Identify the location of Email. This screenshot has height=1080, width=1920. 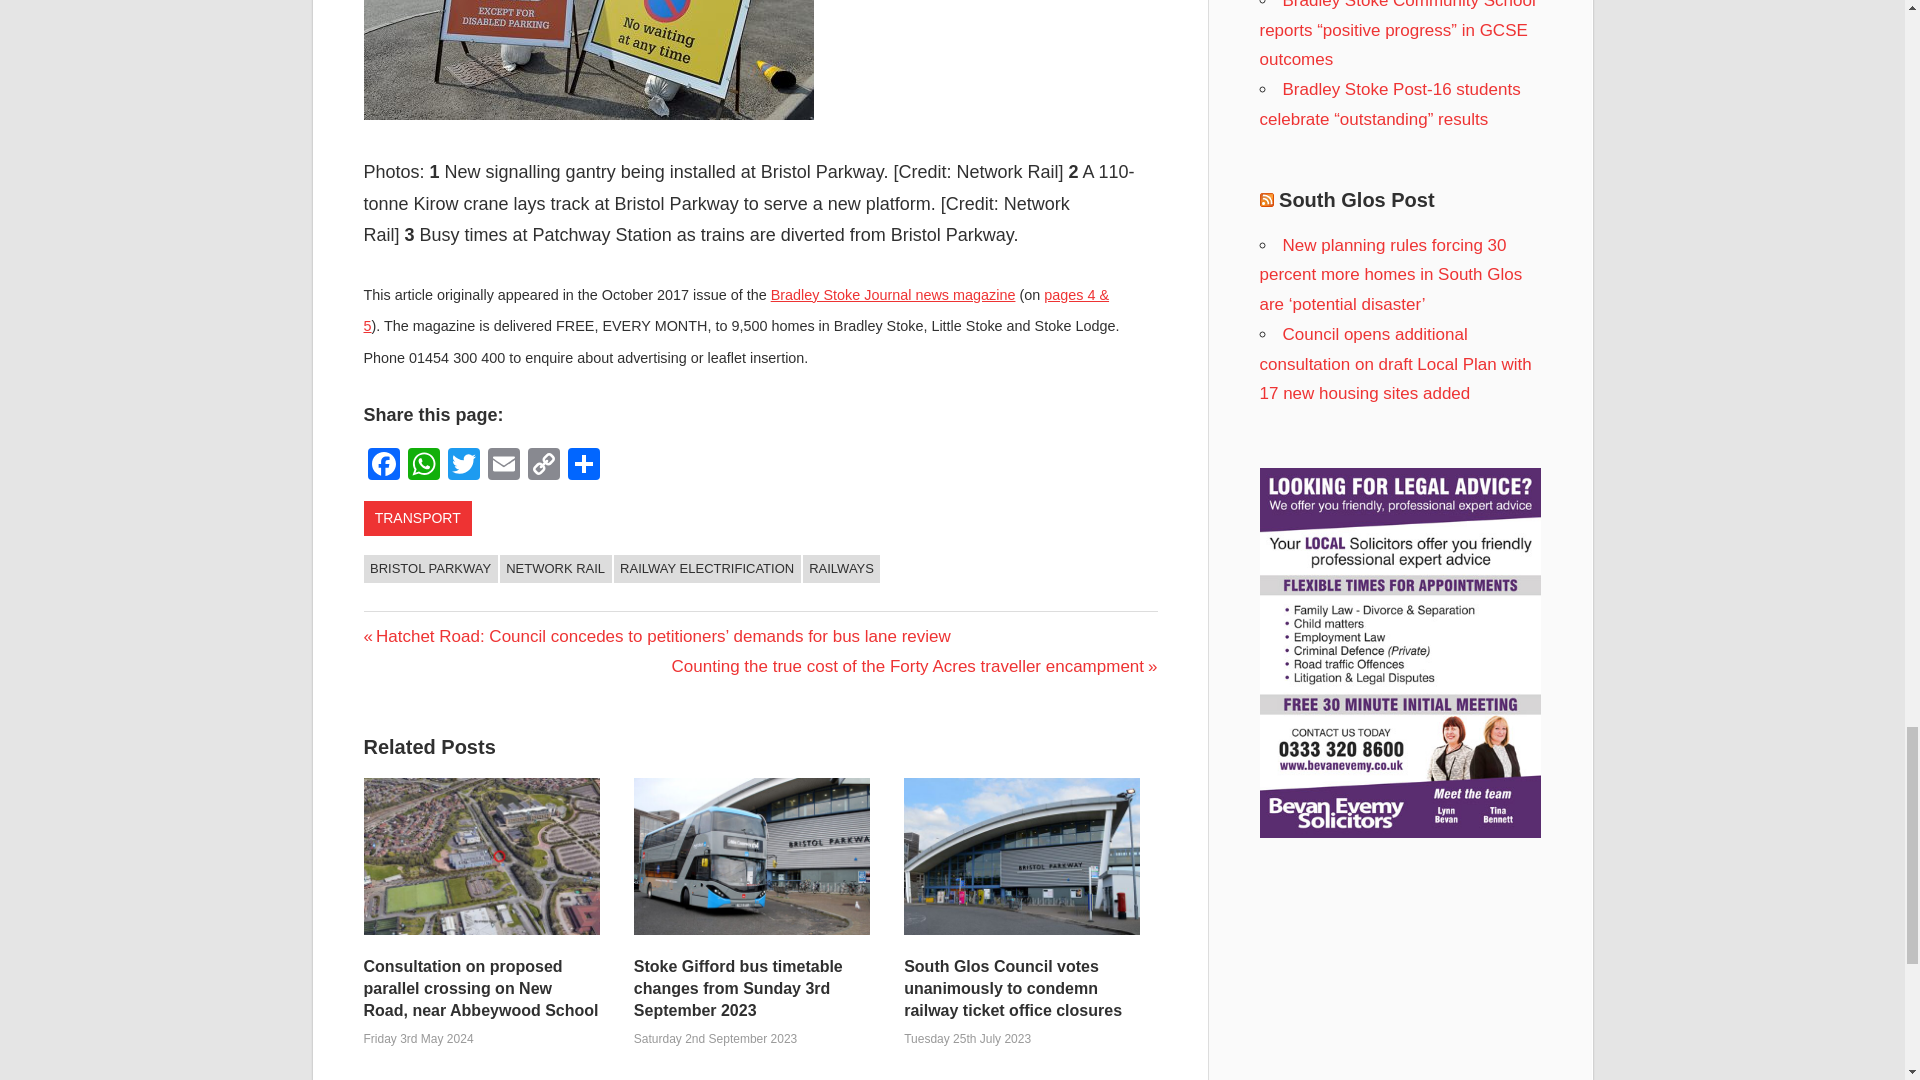
(504, 466).